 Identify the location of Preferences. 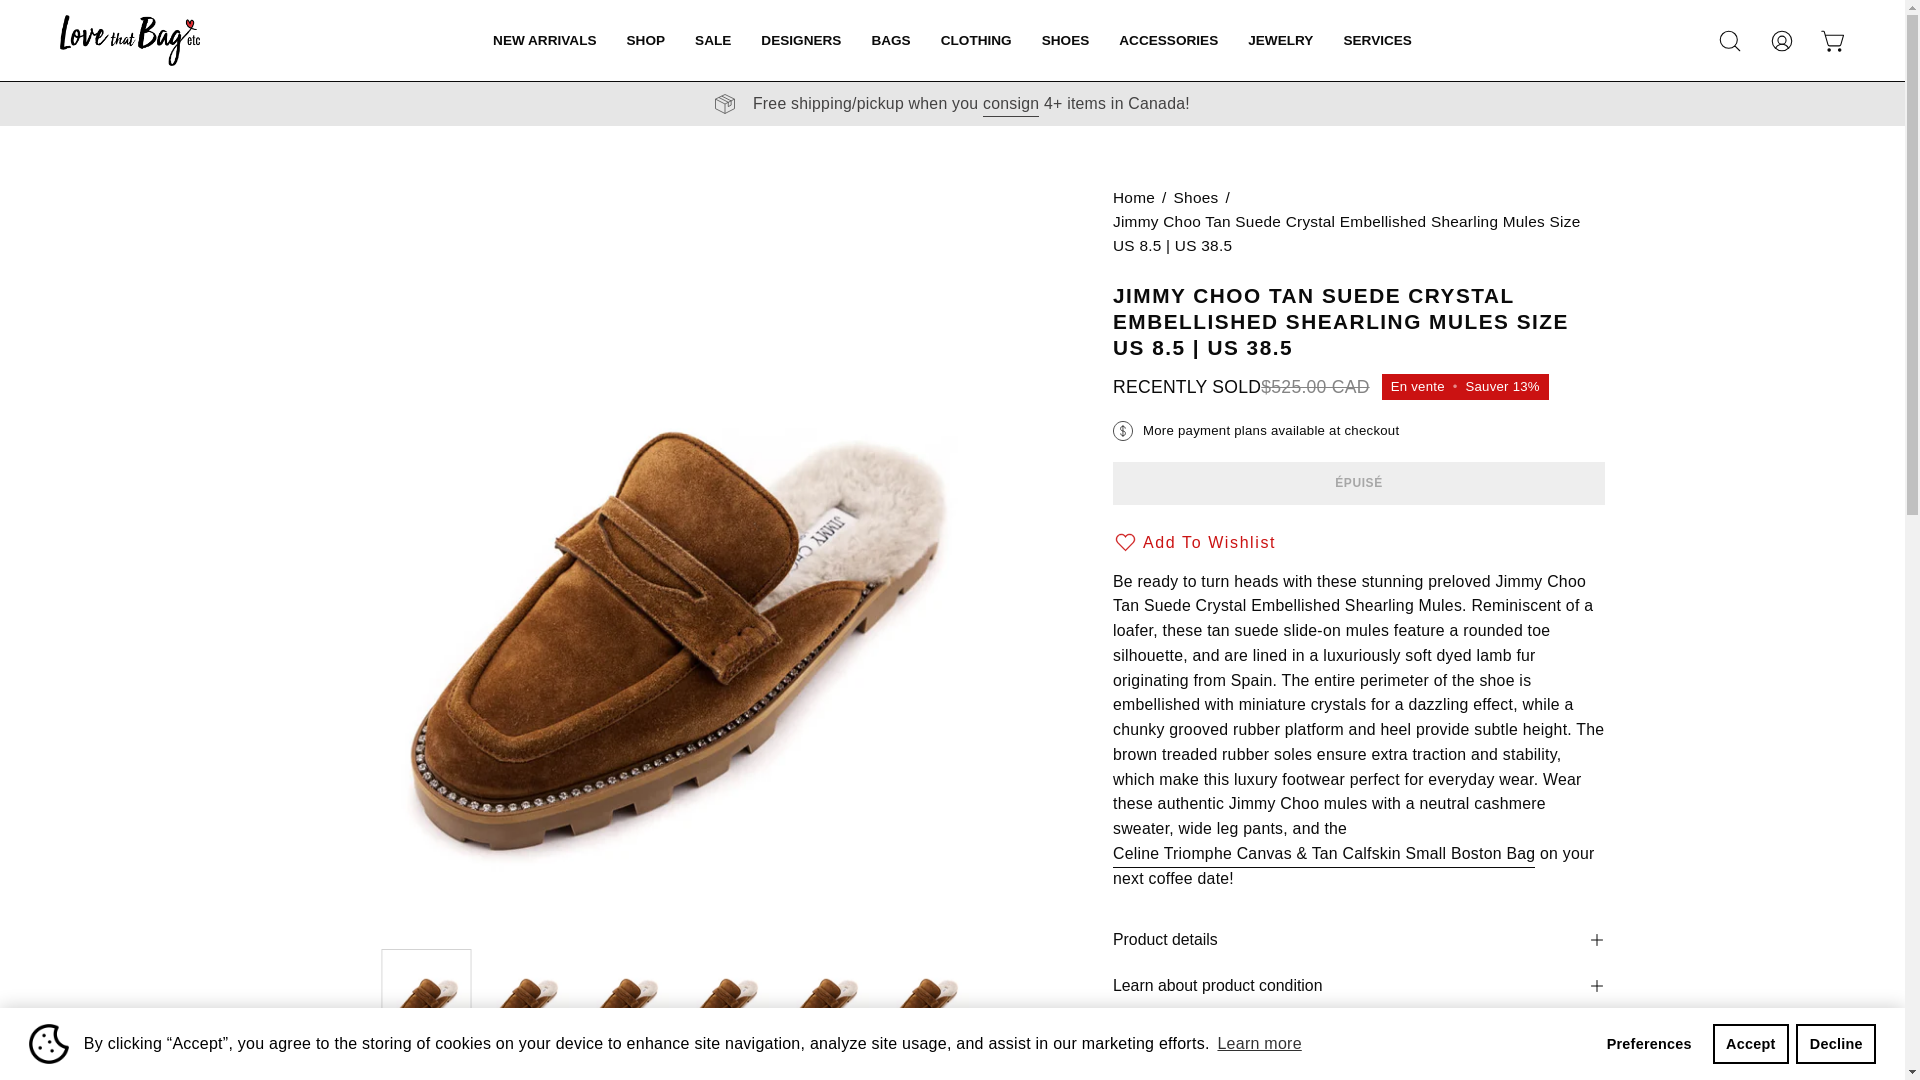
(1648, 1043).